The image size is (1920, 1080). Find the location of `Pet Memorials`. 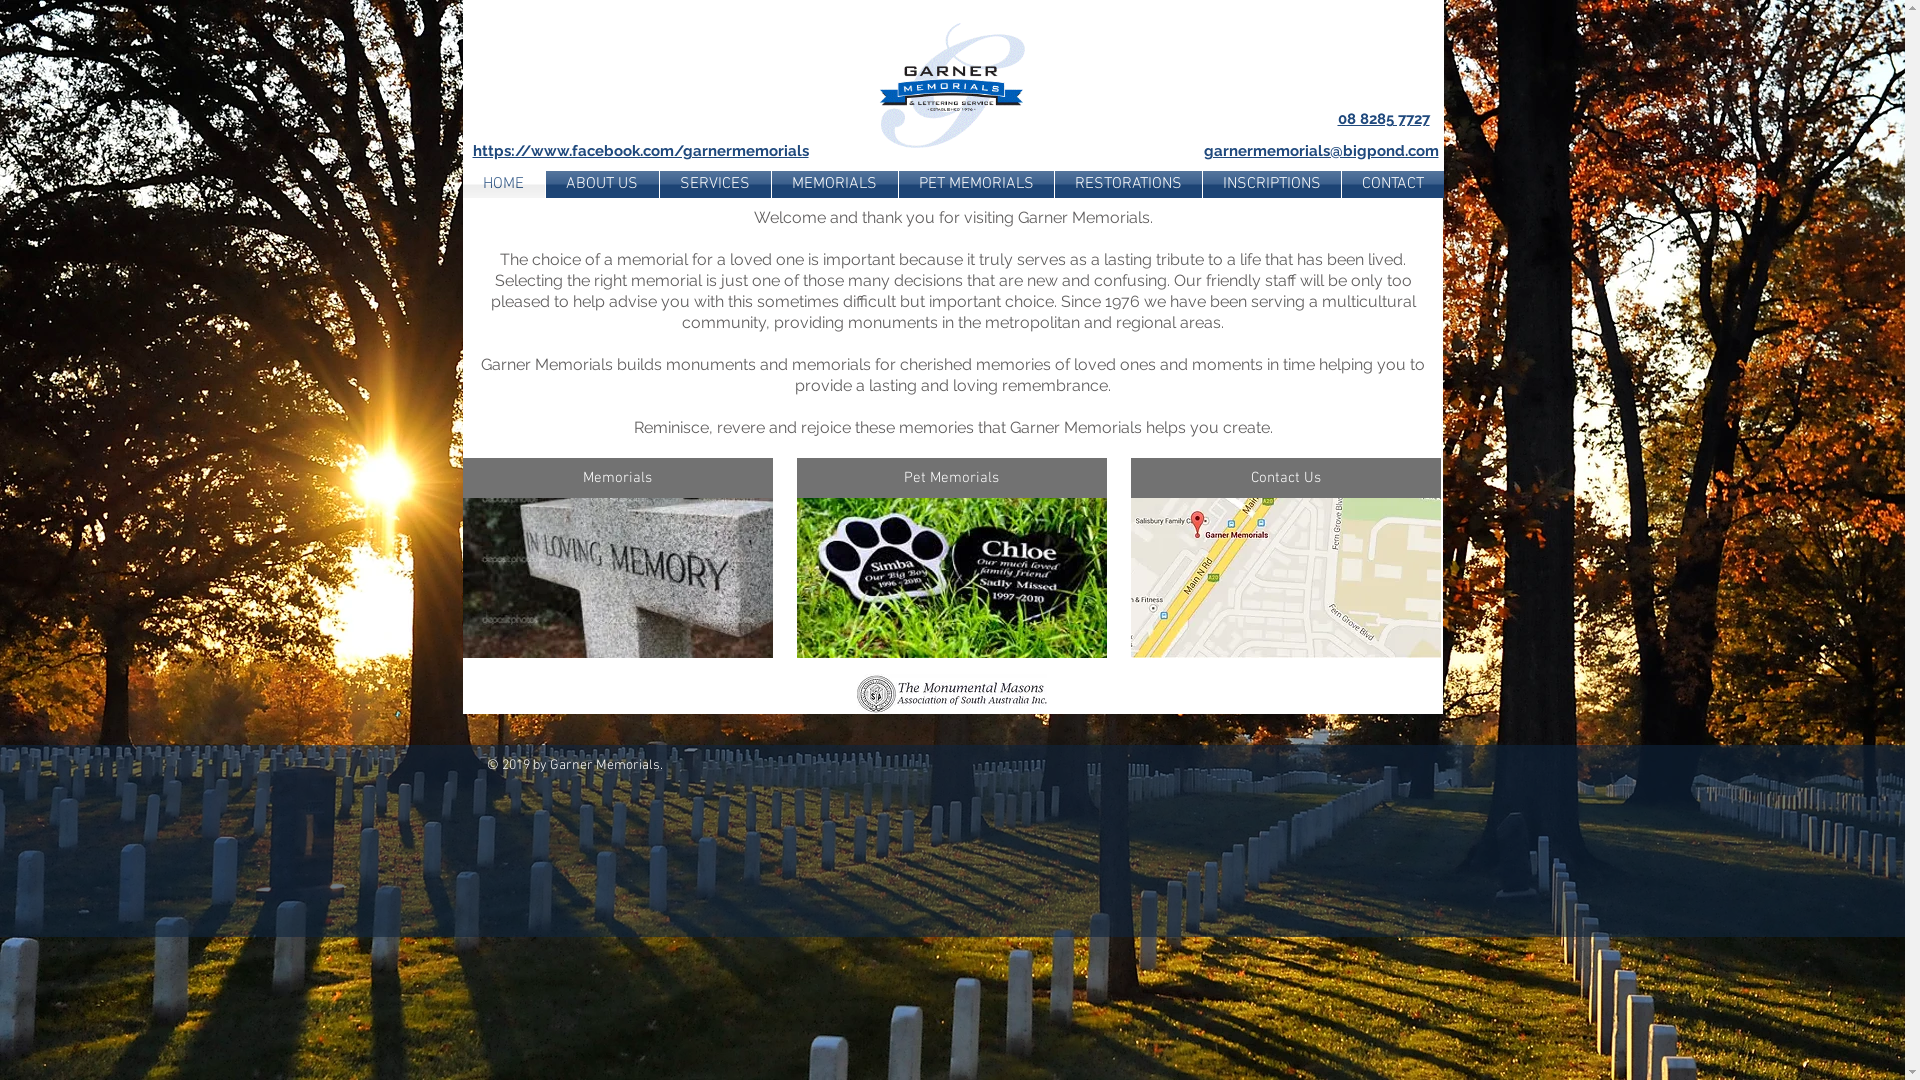

Pet Memorials is located at coordinates (951, 478).